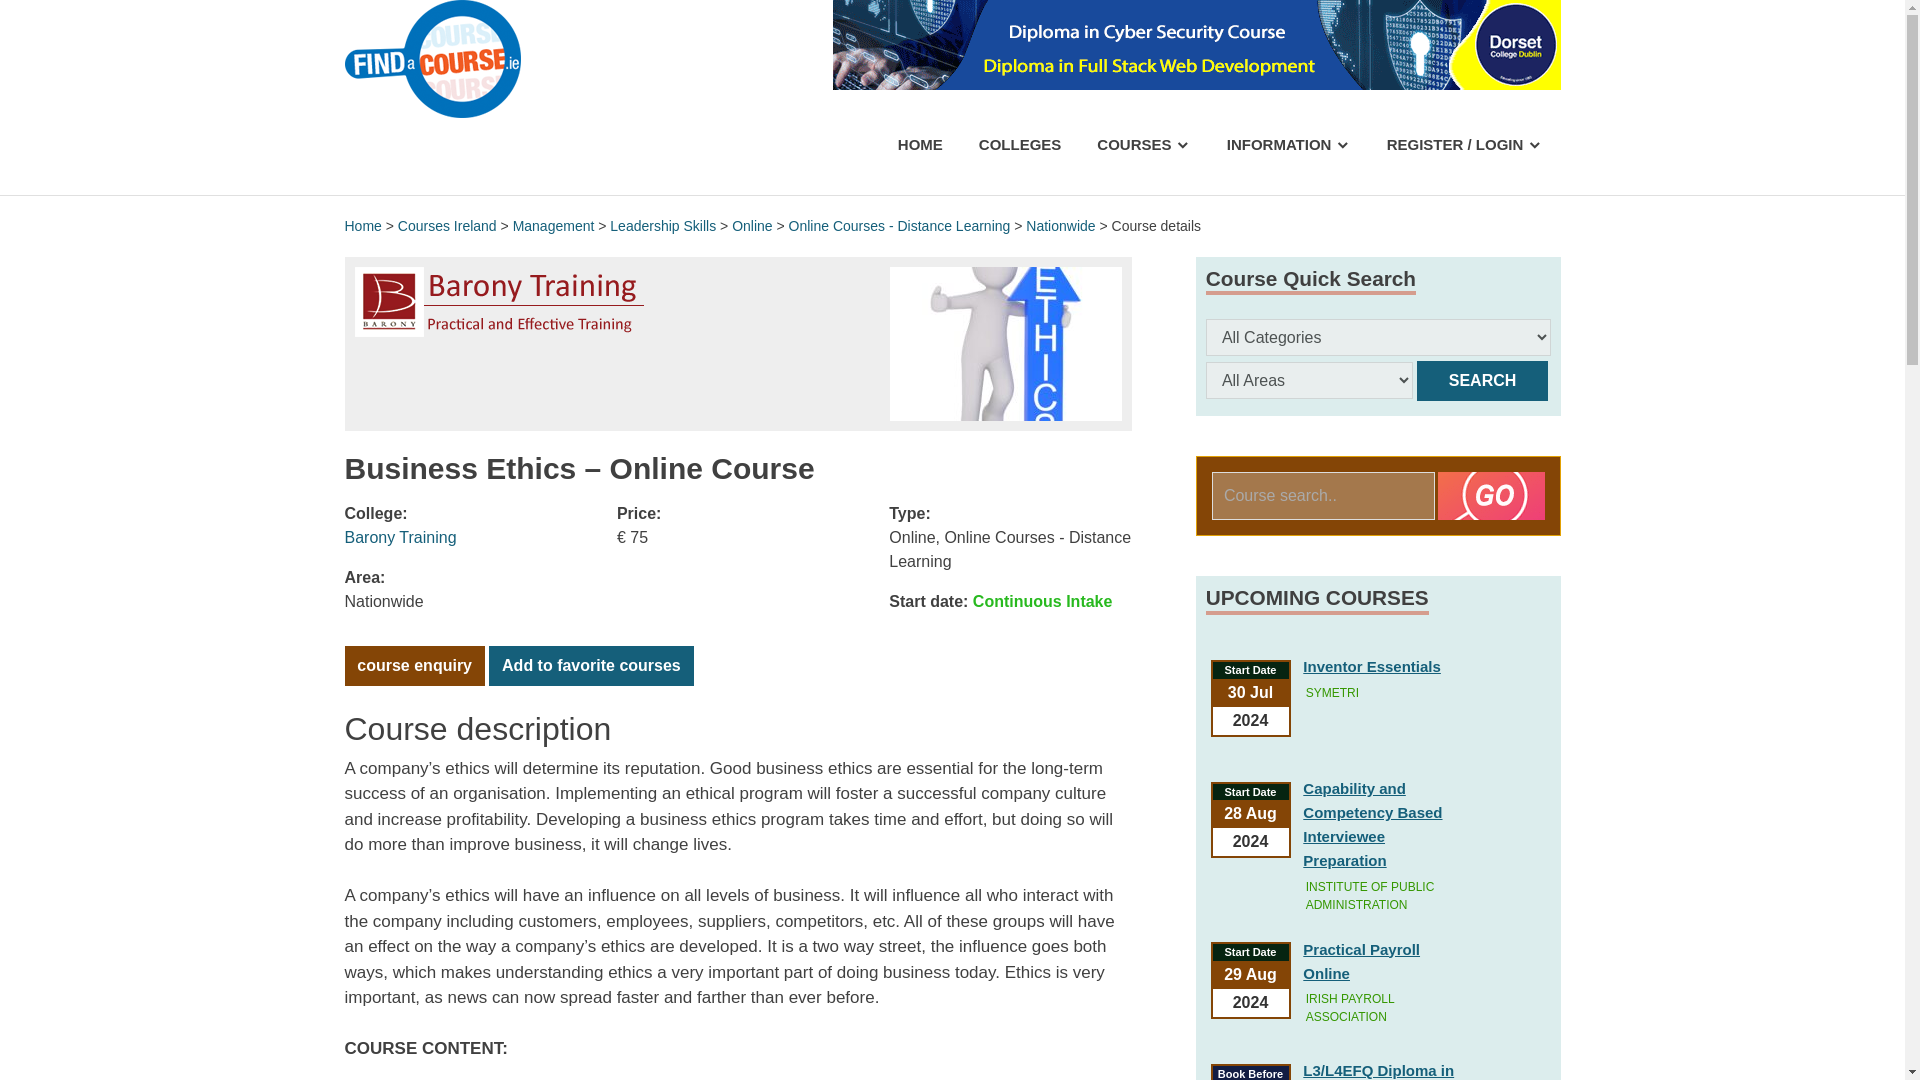  I want to click on Add to favorite courses, so click(591, 665).